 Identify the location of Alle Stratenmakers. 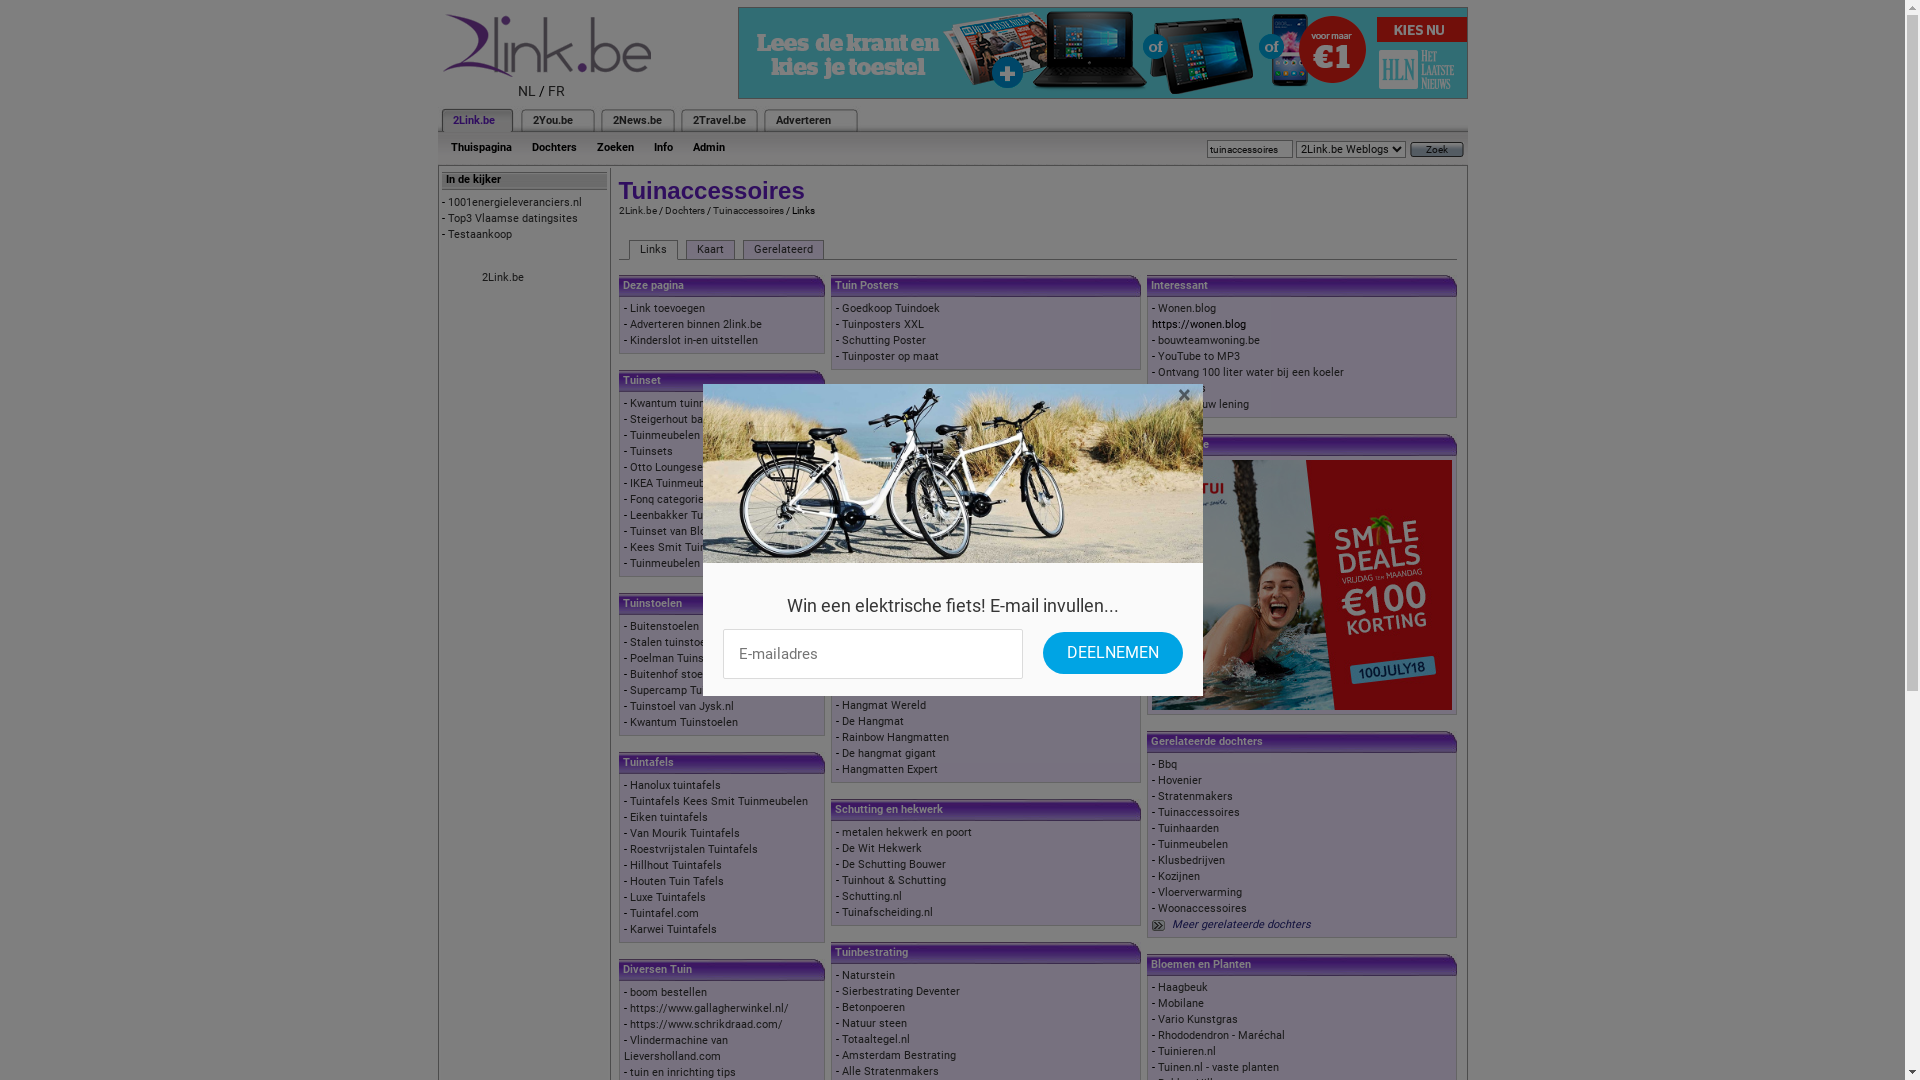
(890, 1072).